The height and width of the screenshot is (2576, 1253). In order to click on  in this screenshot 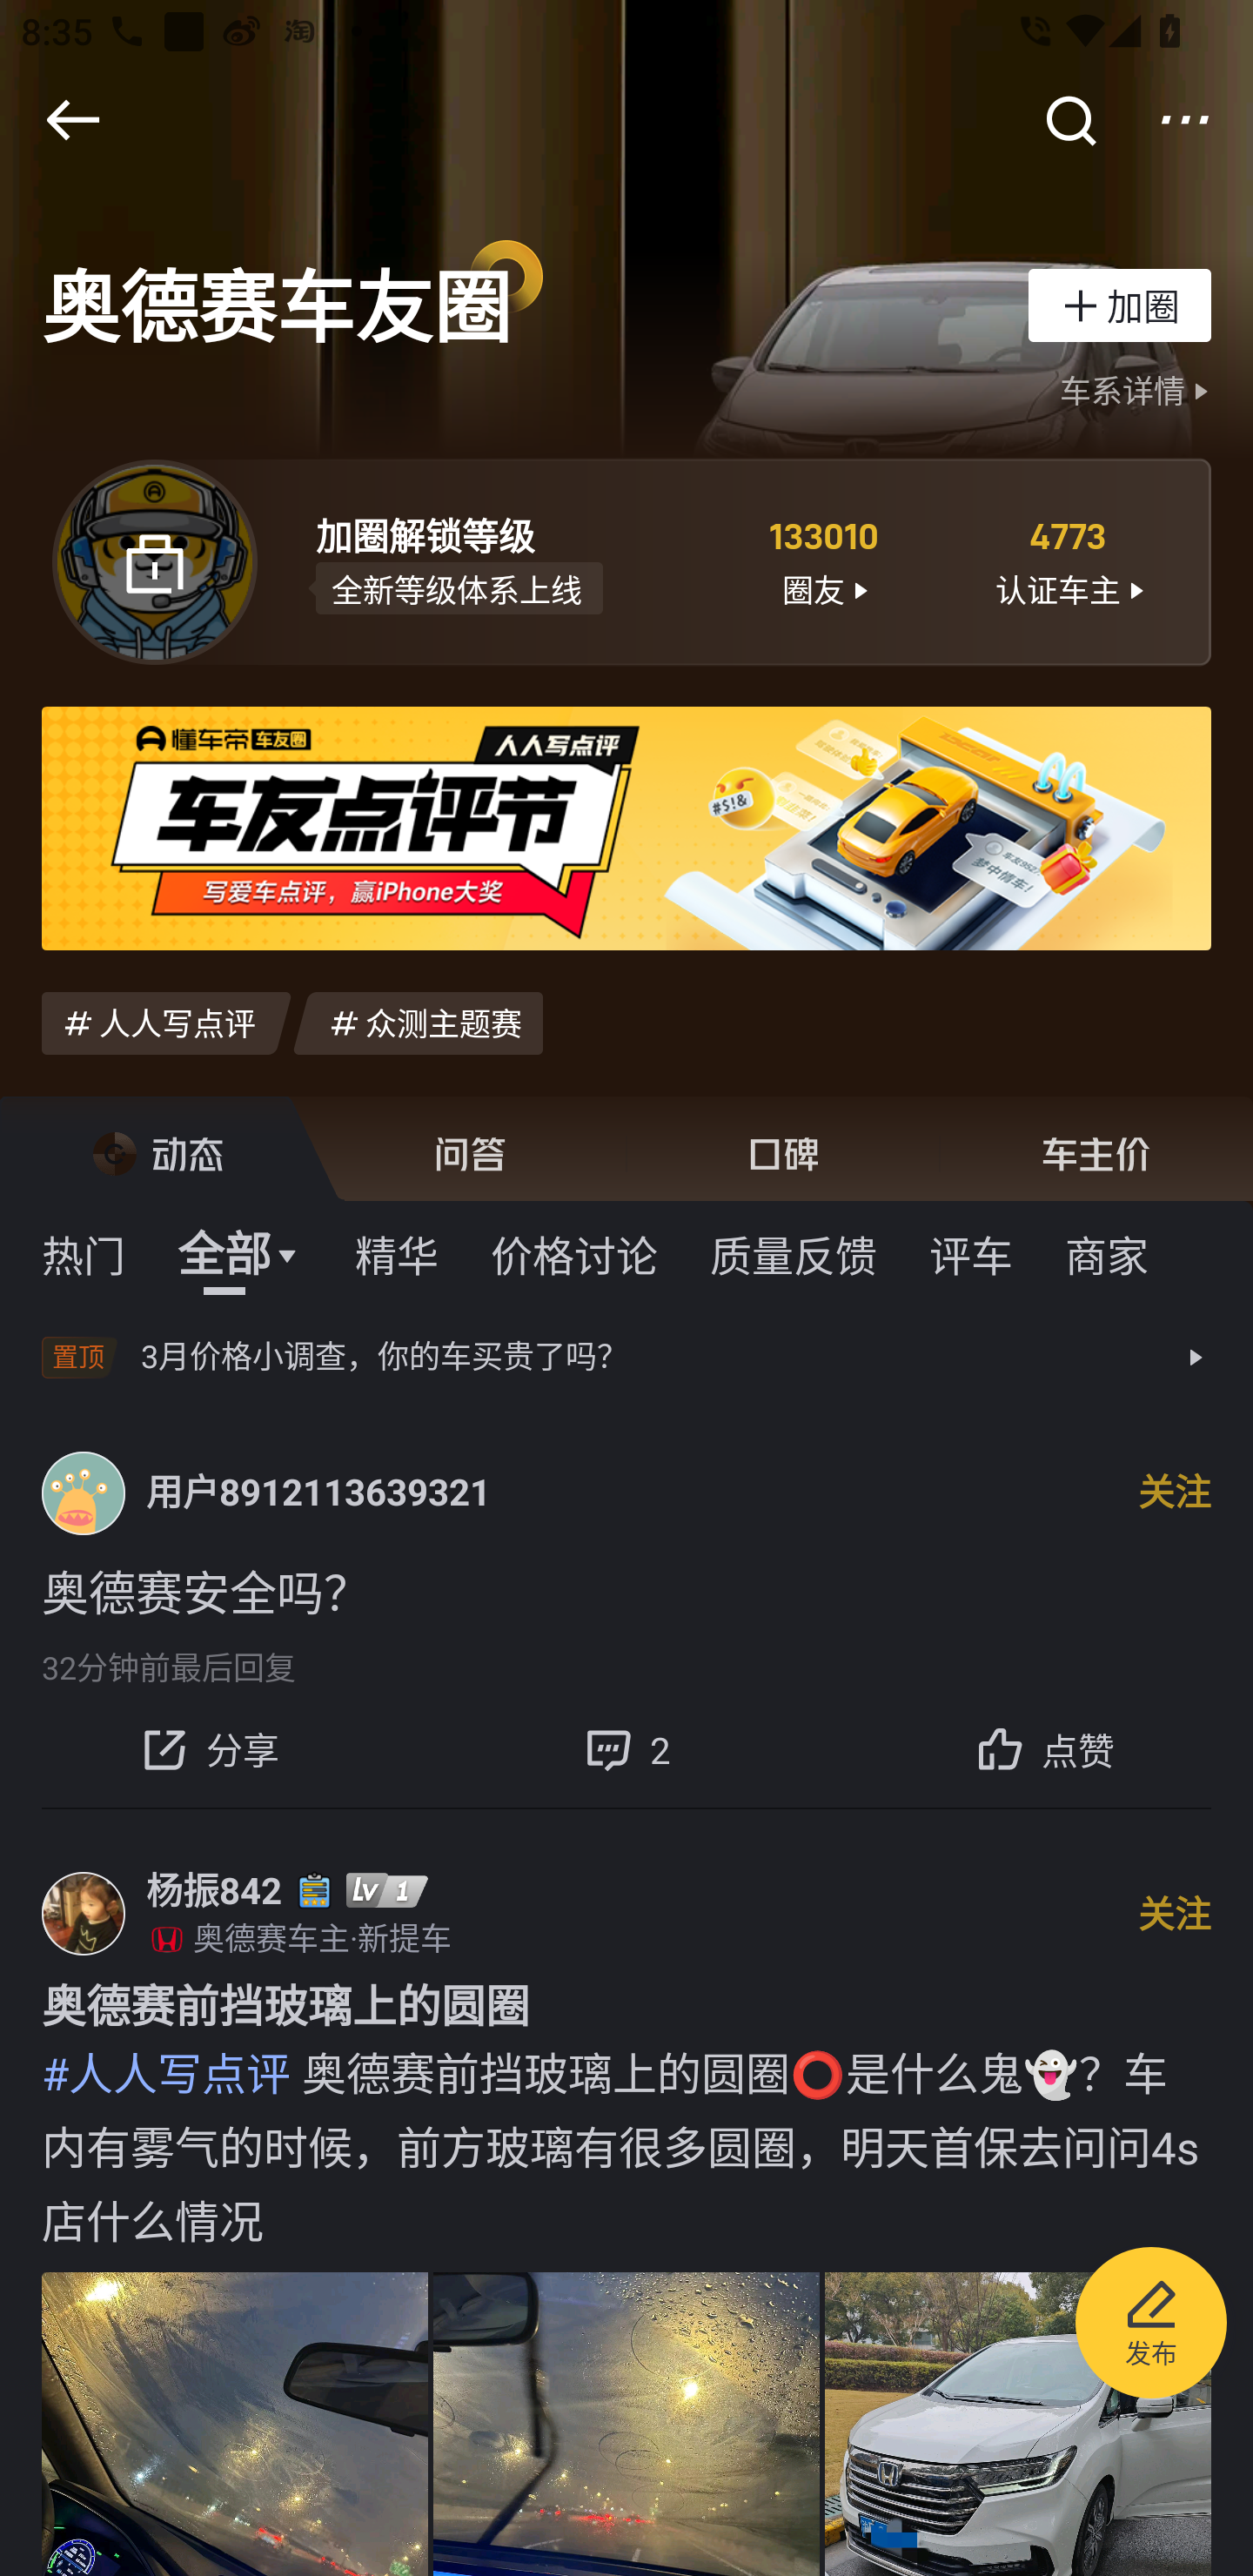, I will do `click(1069, 119)`.